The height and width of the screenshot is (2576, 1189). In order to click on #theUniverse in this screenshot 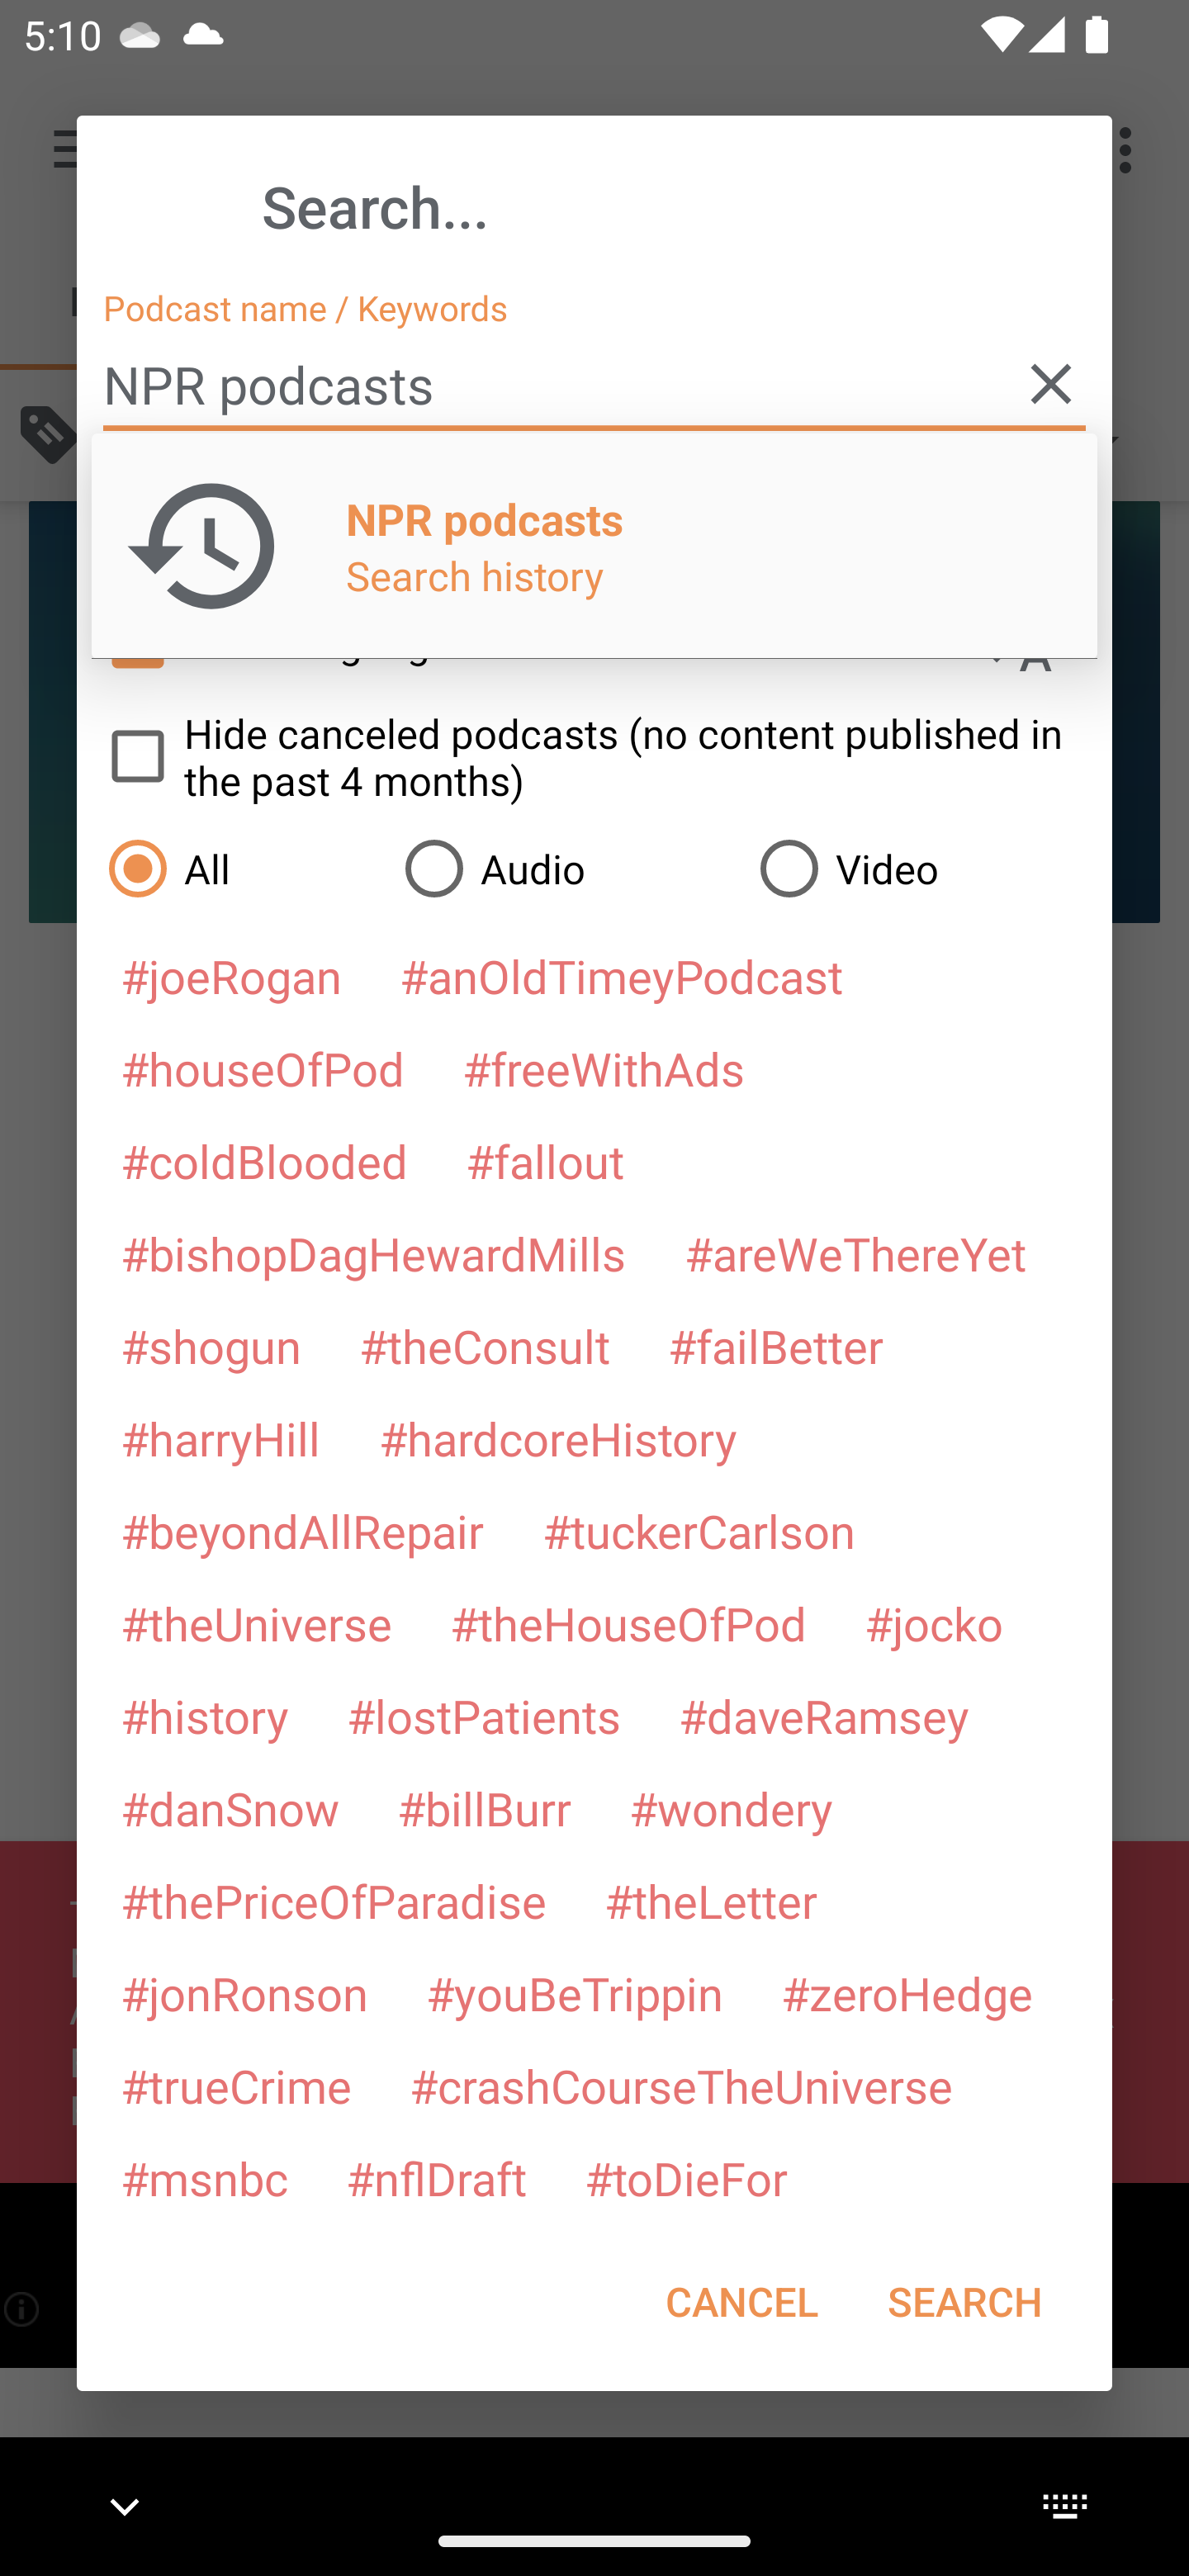, I will do `click(256, 1623)`.